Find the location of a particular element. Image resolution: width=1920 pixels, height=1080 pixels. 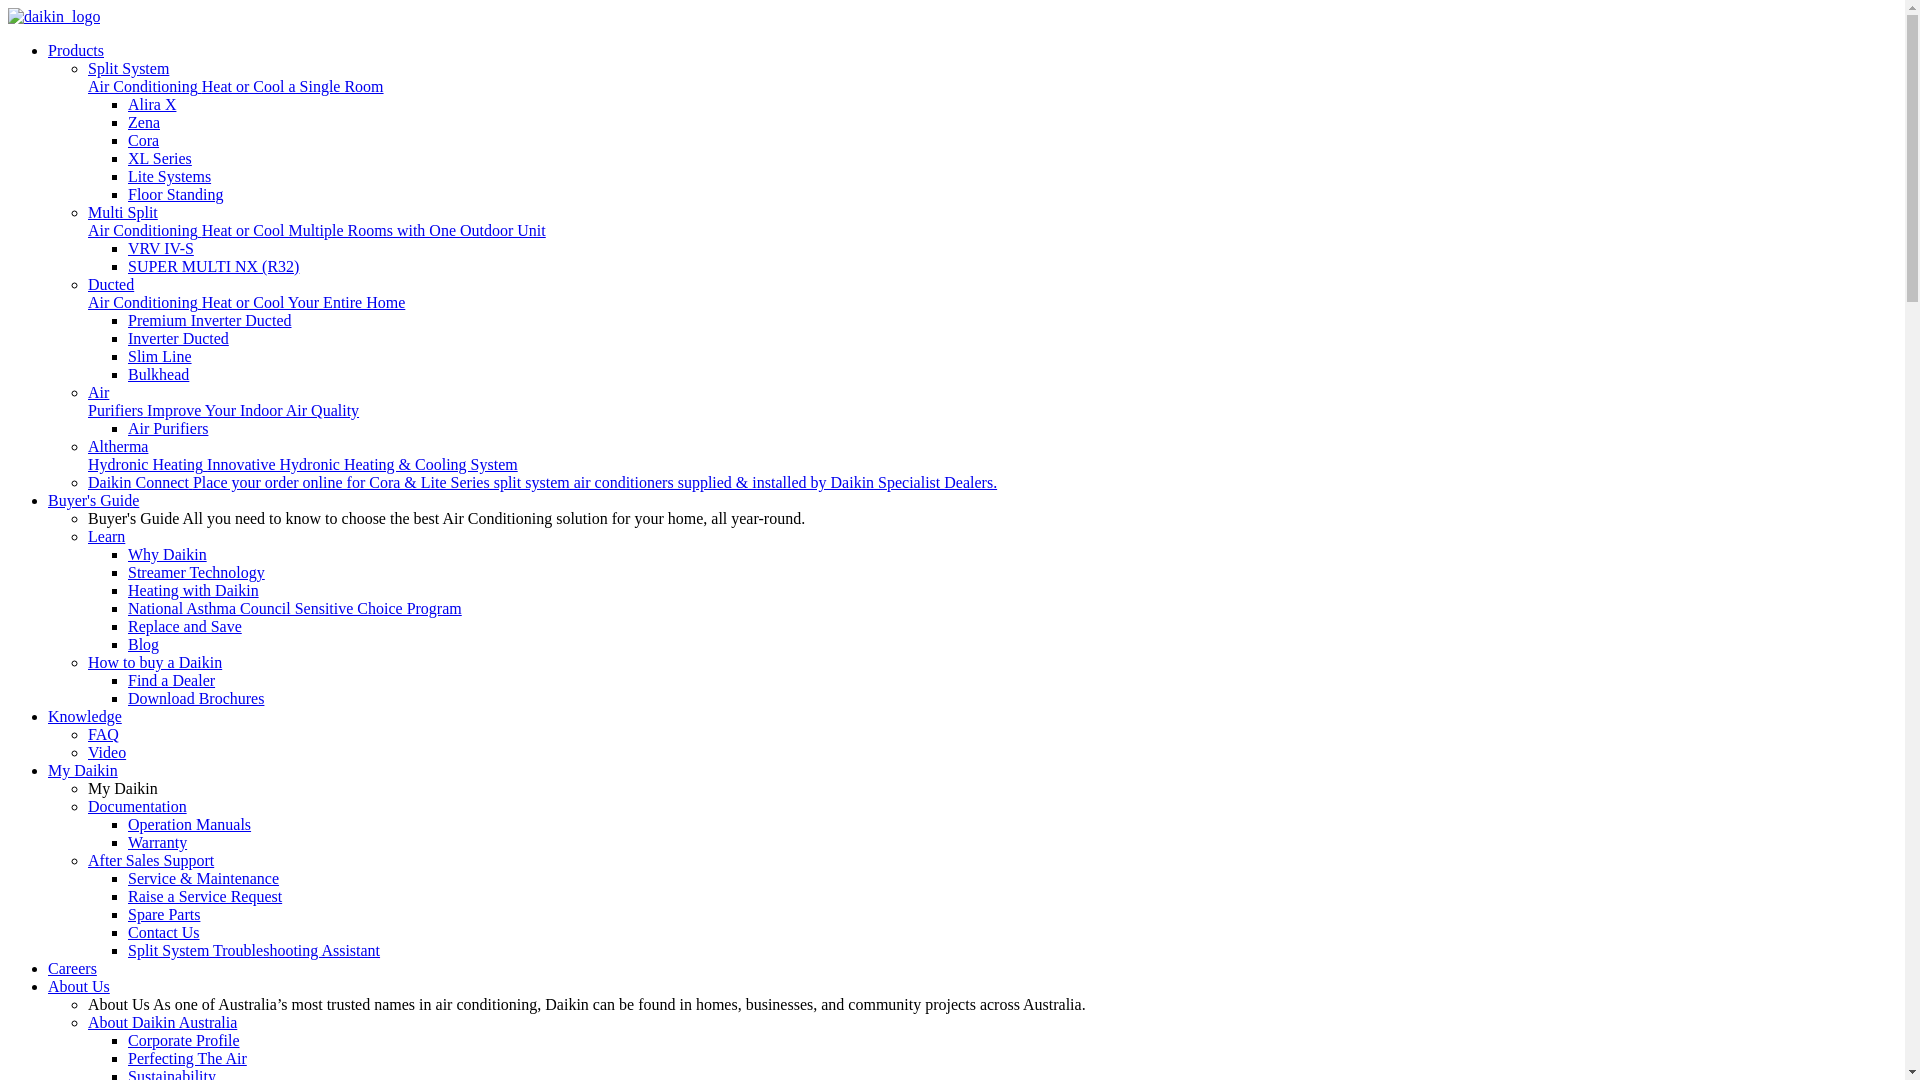

Split System
Air Conditioning Heat or Cool a Single Room is located at coordinates (236, 78).